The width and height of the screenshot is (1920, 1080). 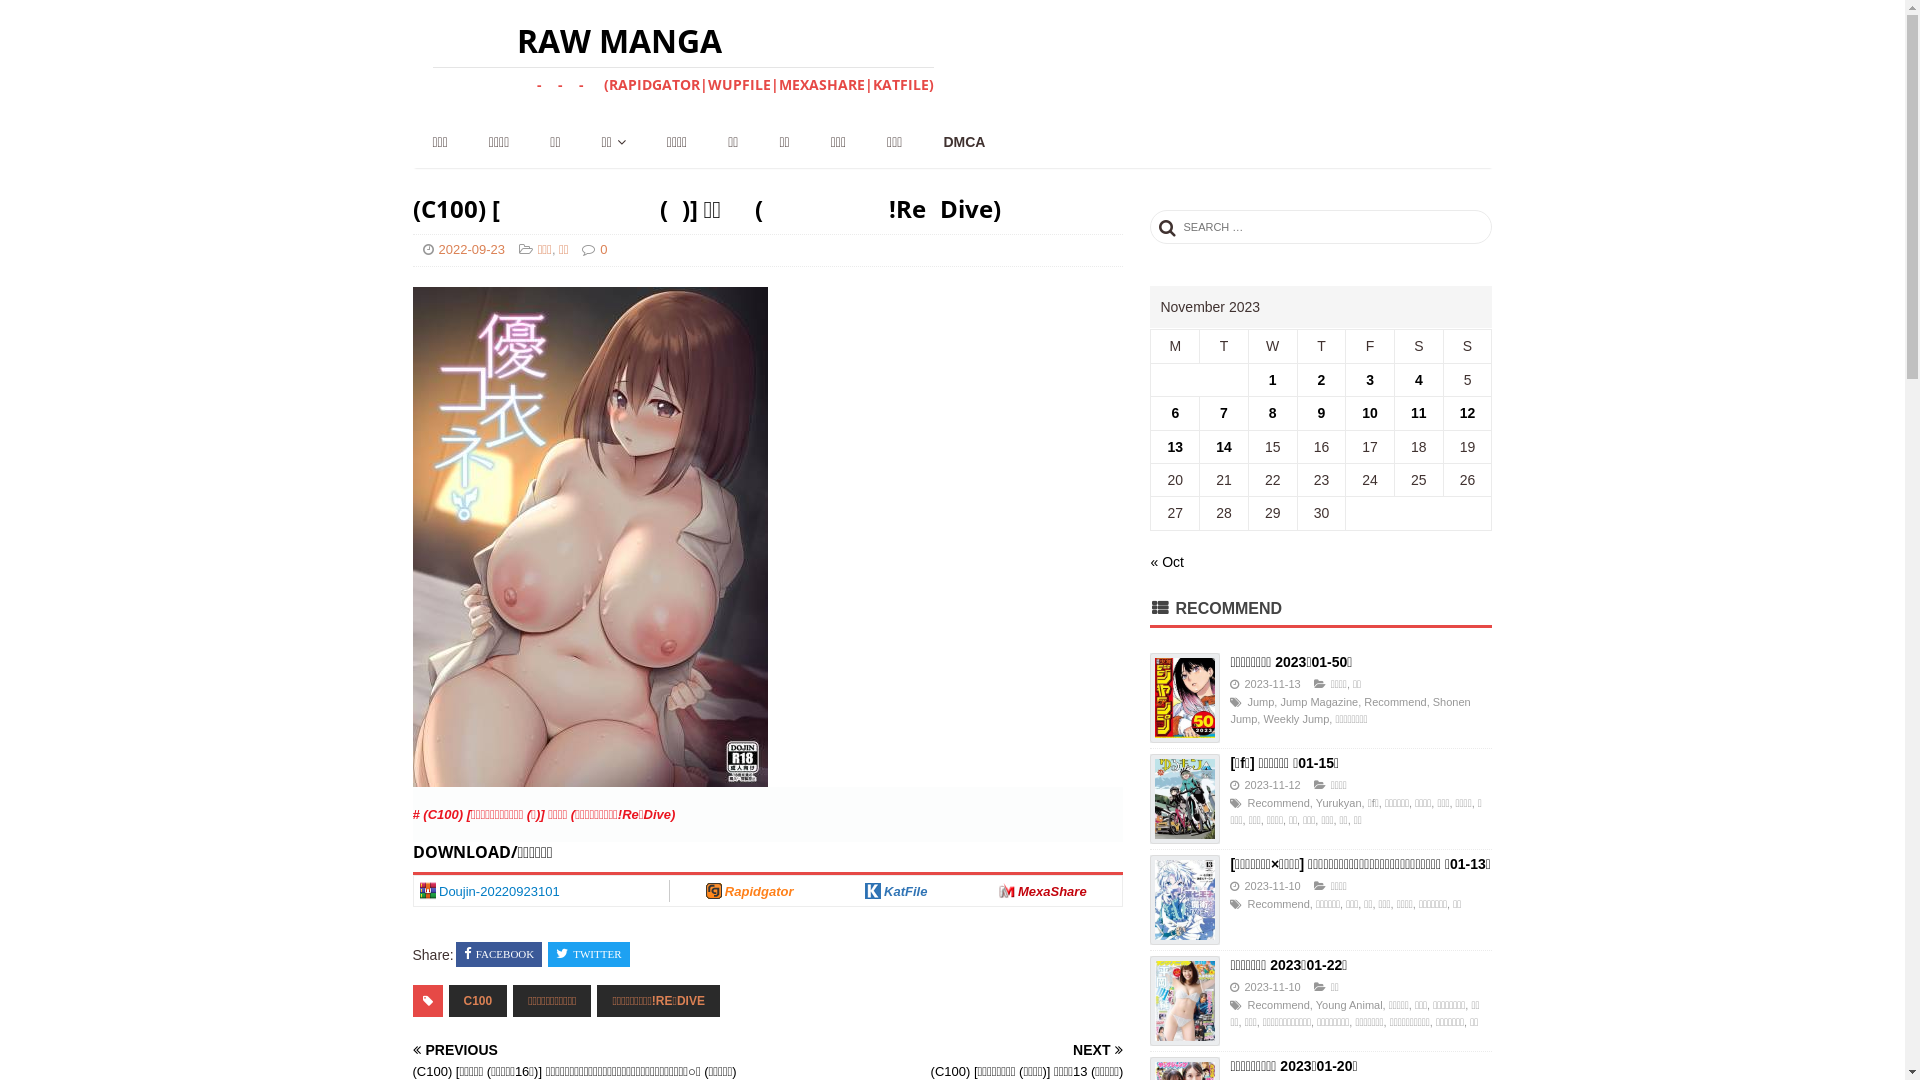 What do you see at coordinates (1370, 413) in the screenshot?
I see `10` at bounding box center [1370, 413].